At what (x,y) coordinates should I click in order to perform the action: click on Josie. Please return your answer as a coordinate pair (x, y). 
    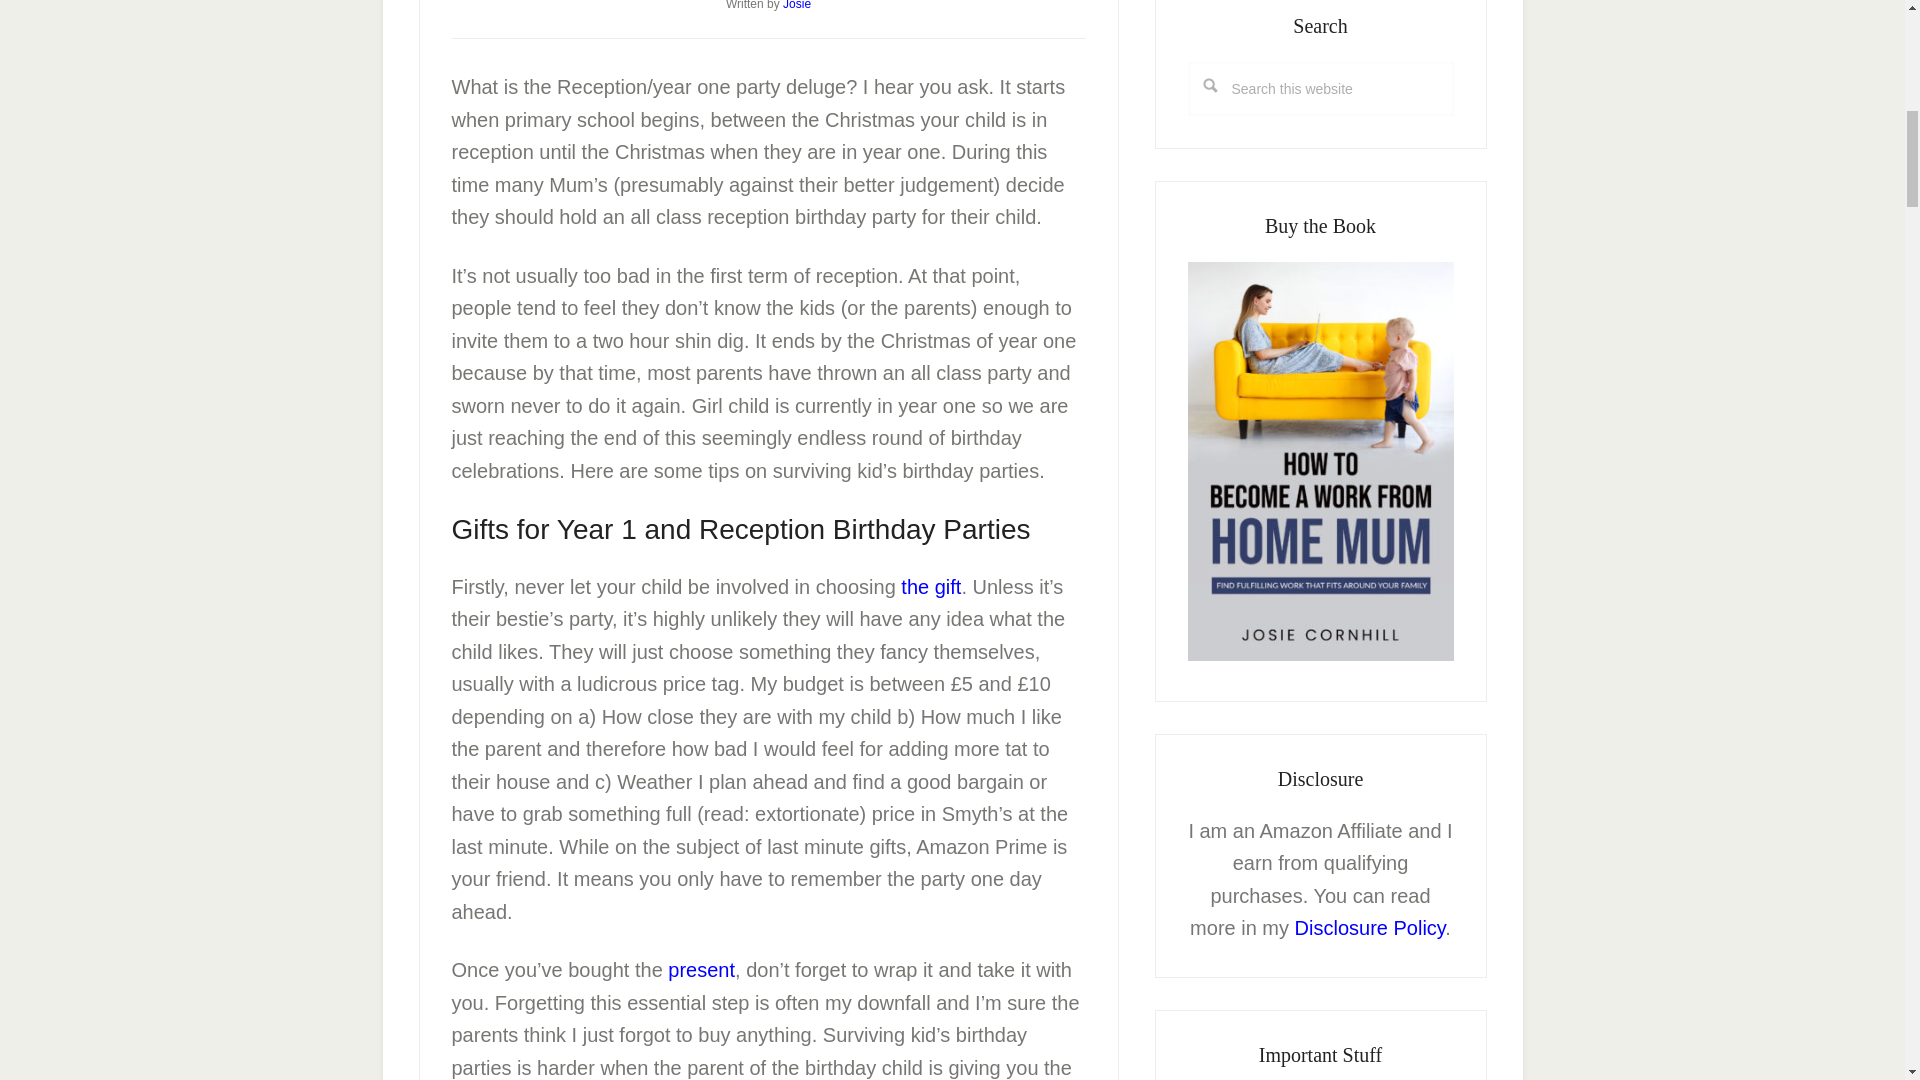
    Looking at the image, I should click on (796, 5).